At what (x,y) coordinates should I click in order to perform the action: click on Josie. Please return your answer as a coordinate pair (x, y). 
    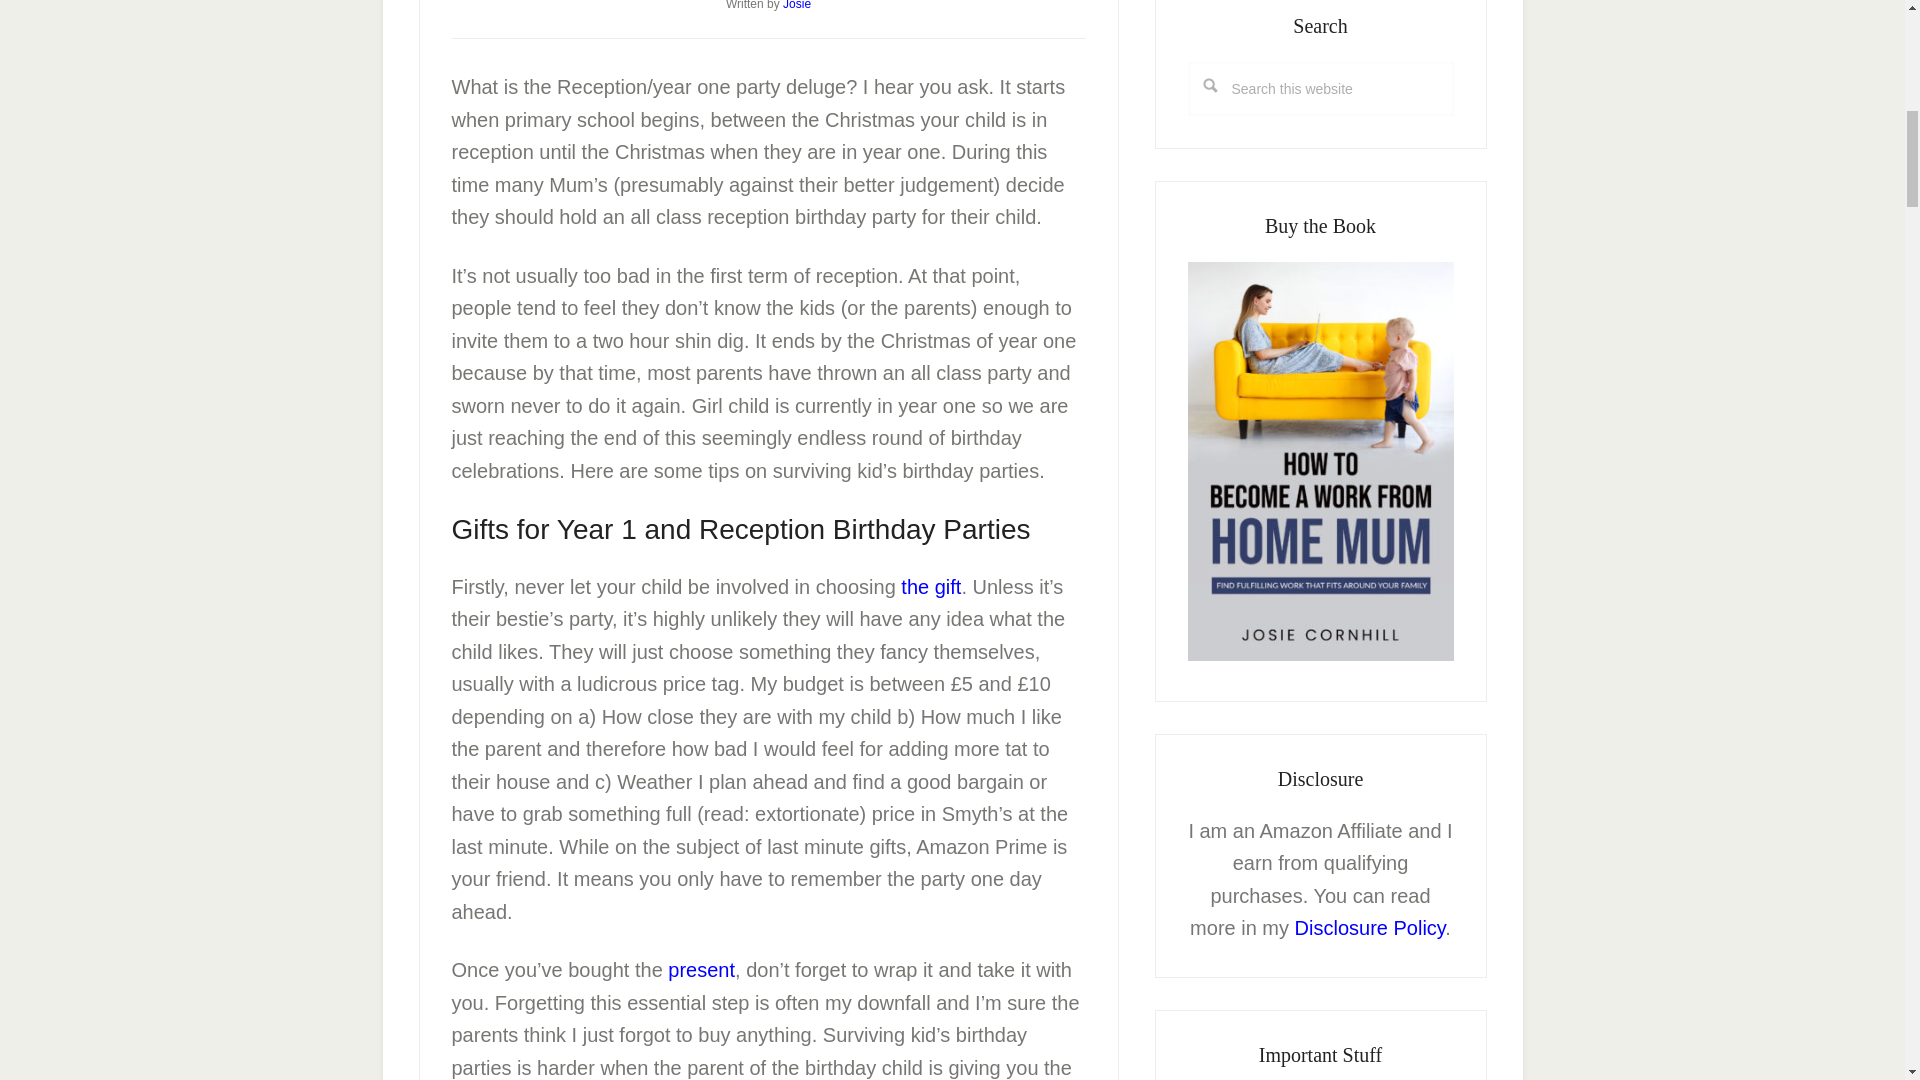
    Looking at the image, I should click on (796, 5).